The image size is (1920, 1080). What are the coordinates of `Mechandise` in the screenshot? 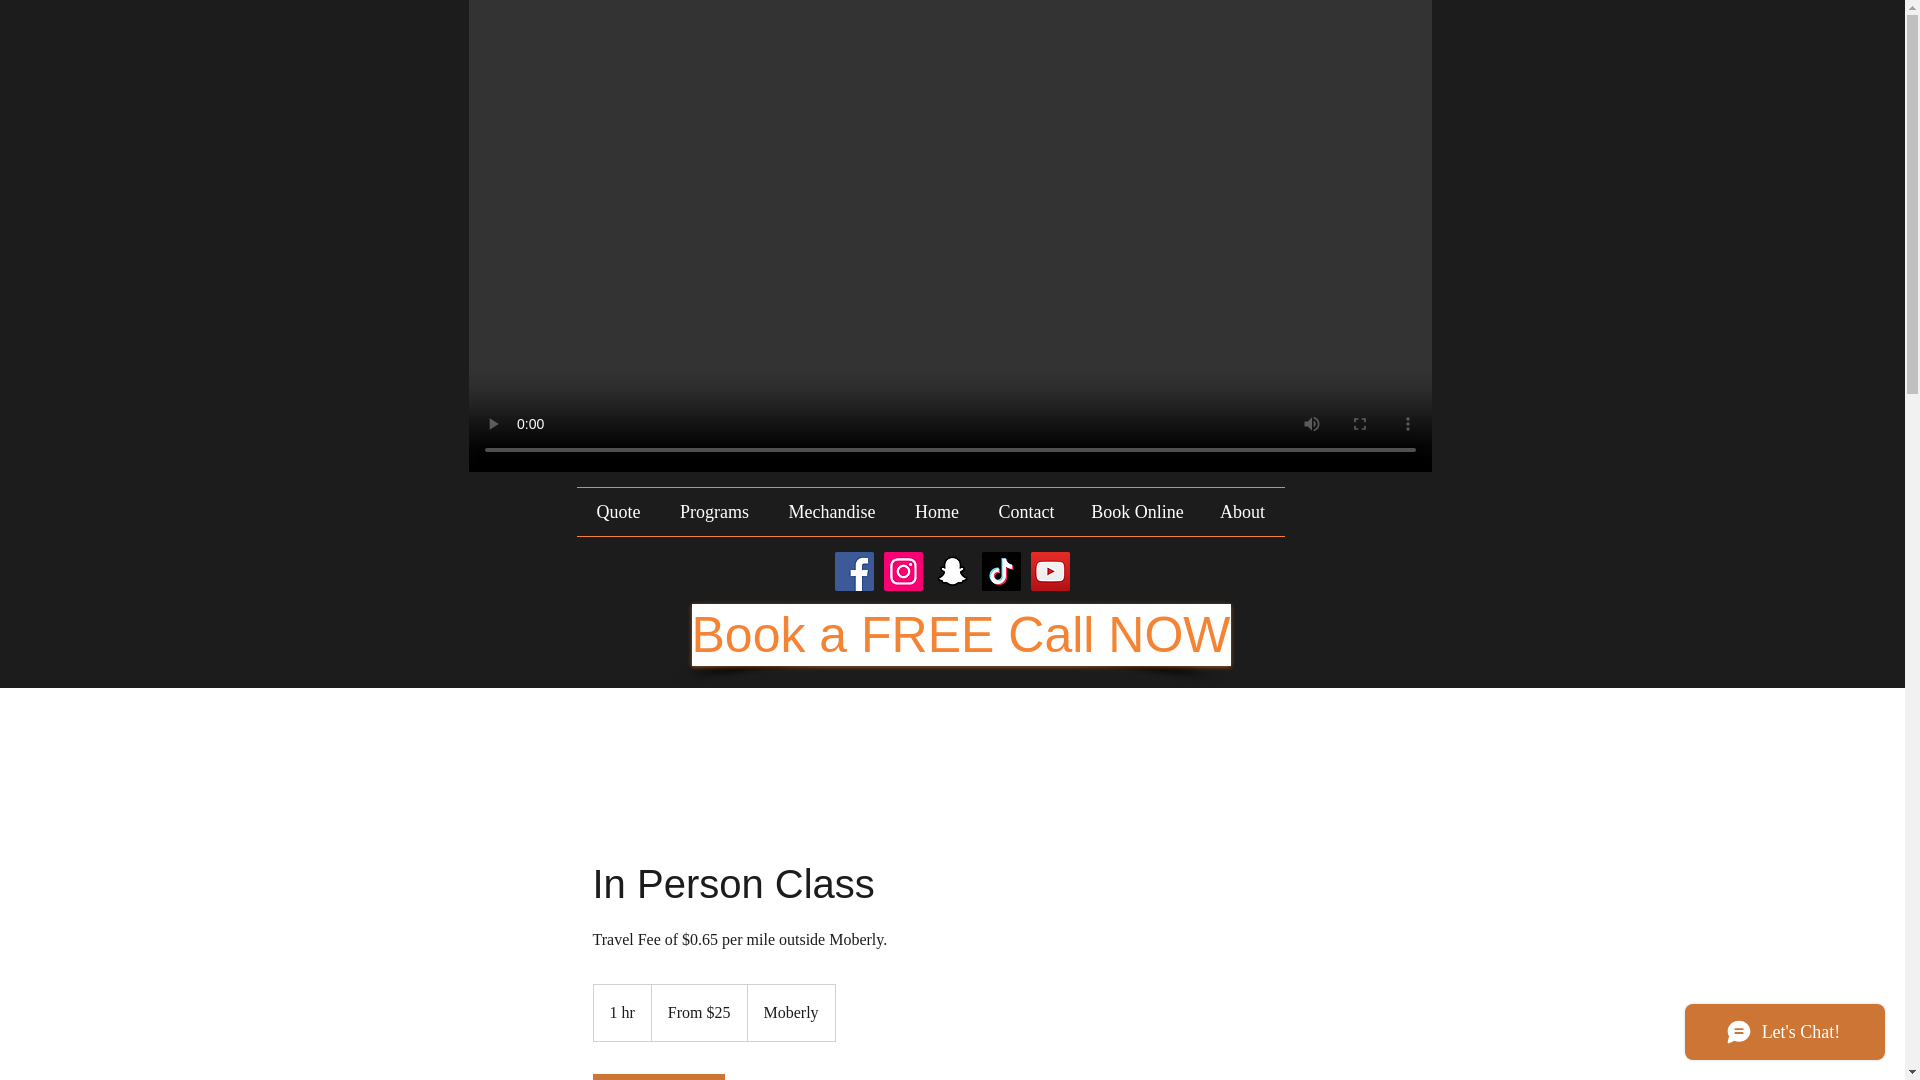 It's located at (831, 512).